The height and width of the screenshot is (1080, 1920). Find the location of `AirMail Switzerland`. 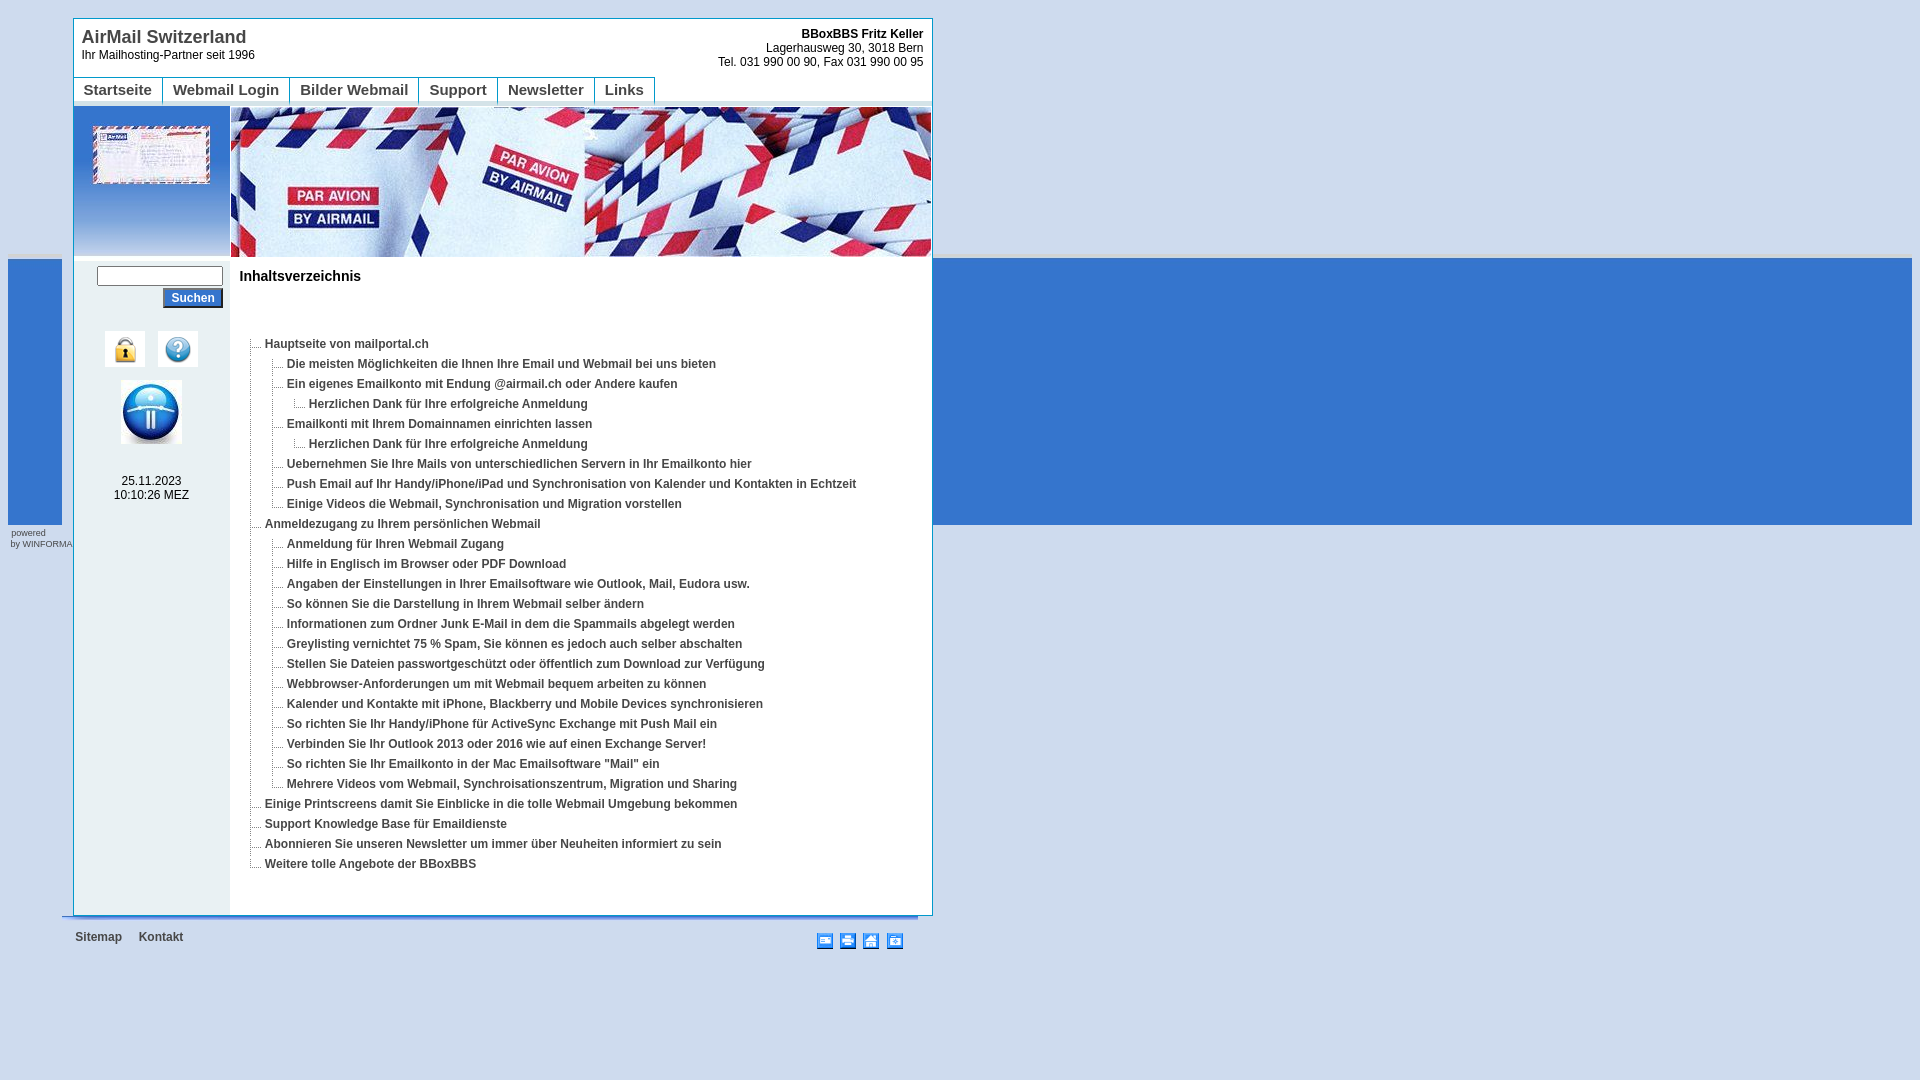

AirMail Switzerland is located at coordinates (164, 37).